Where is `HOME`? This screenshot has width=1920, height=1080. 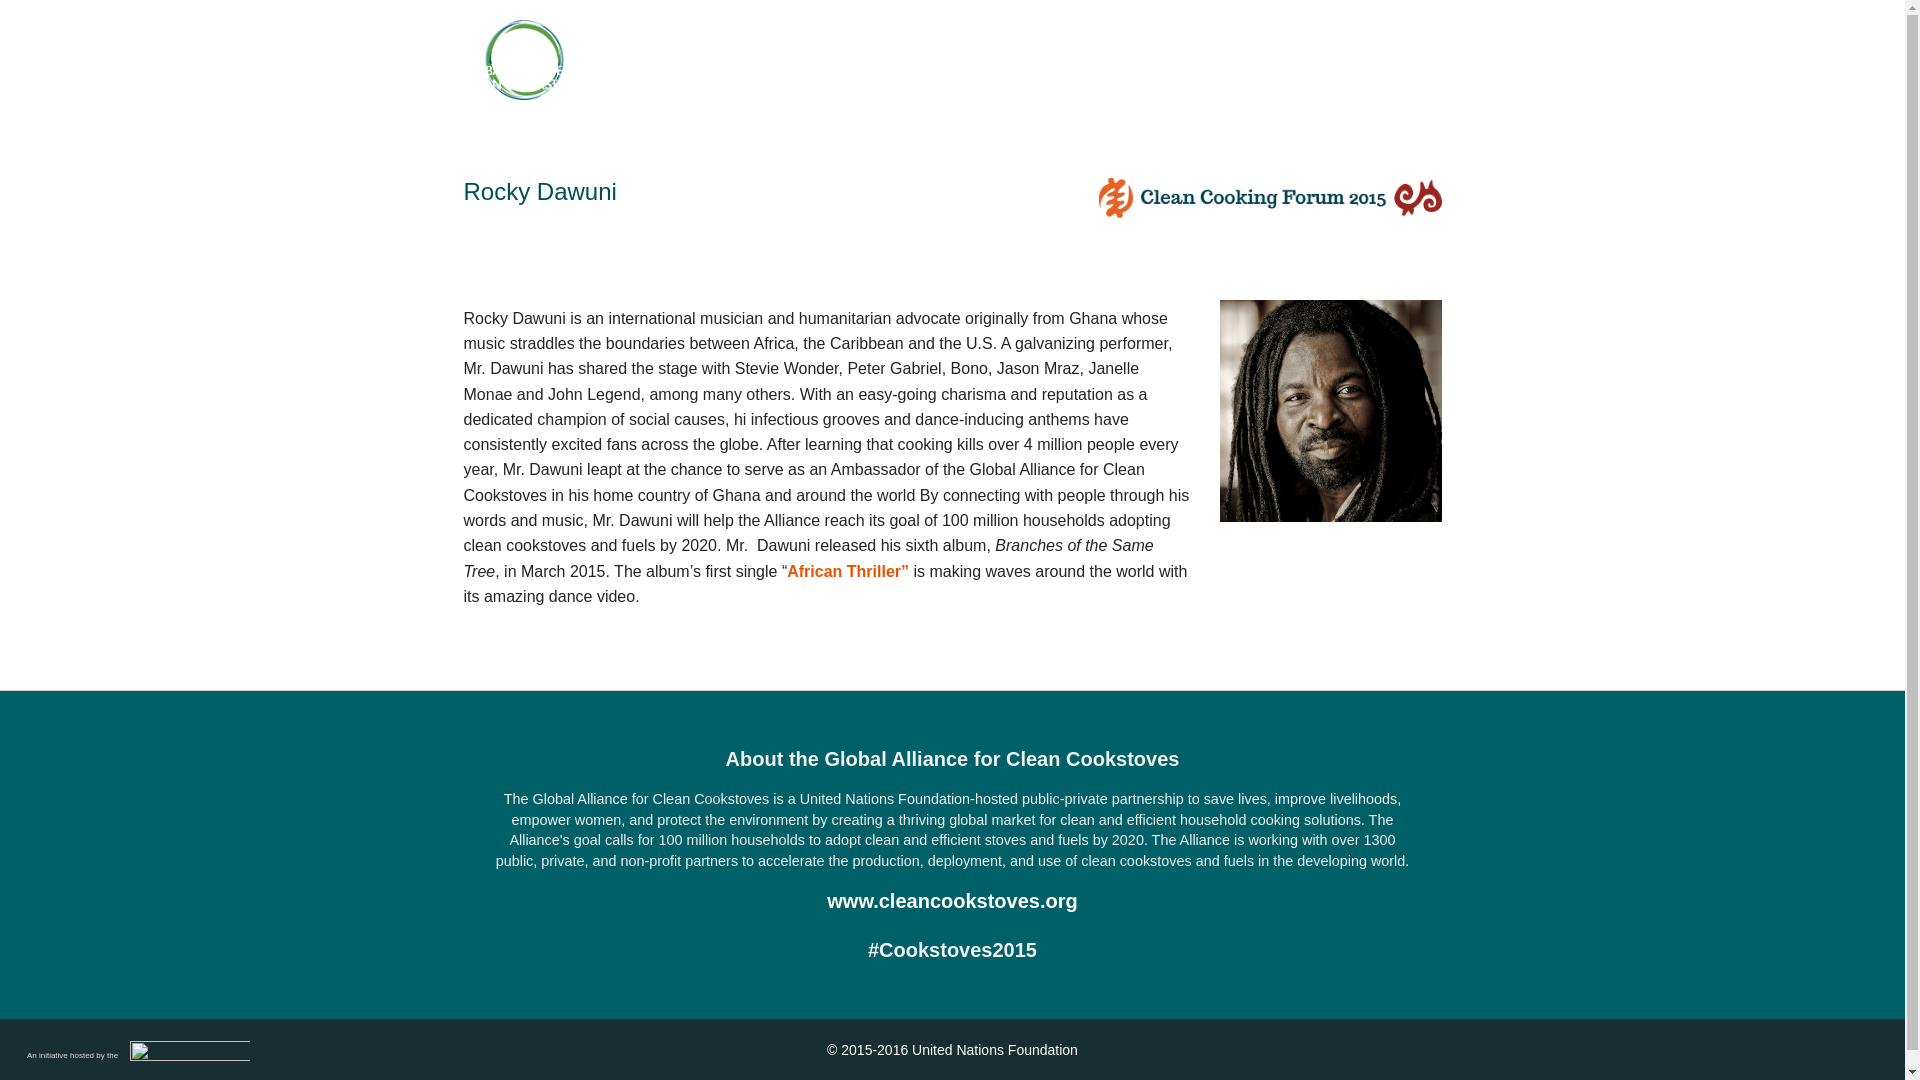 HOME is located at coordinates (708, 86).